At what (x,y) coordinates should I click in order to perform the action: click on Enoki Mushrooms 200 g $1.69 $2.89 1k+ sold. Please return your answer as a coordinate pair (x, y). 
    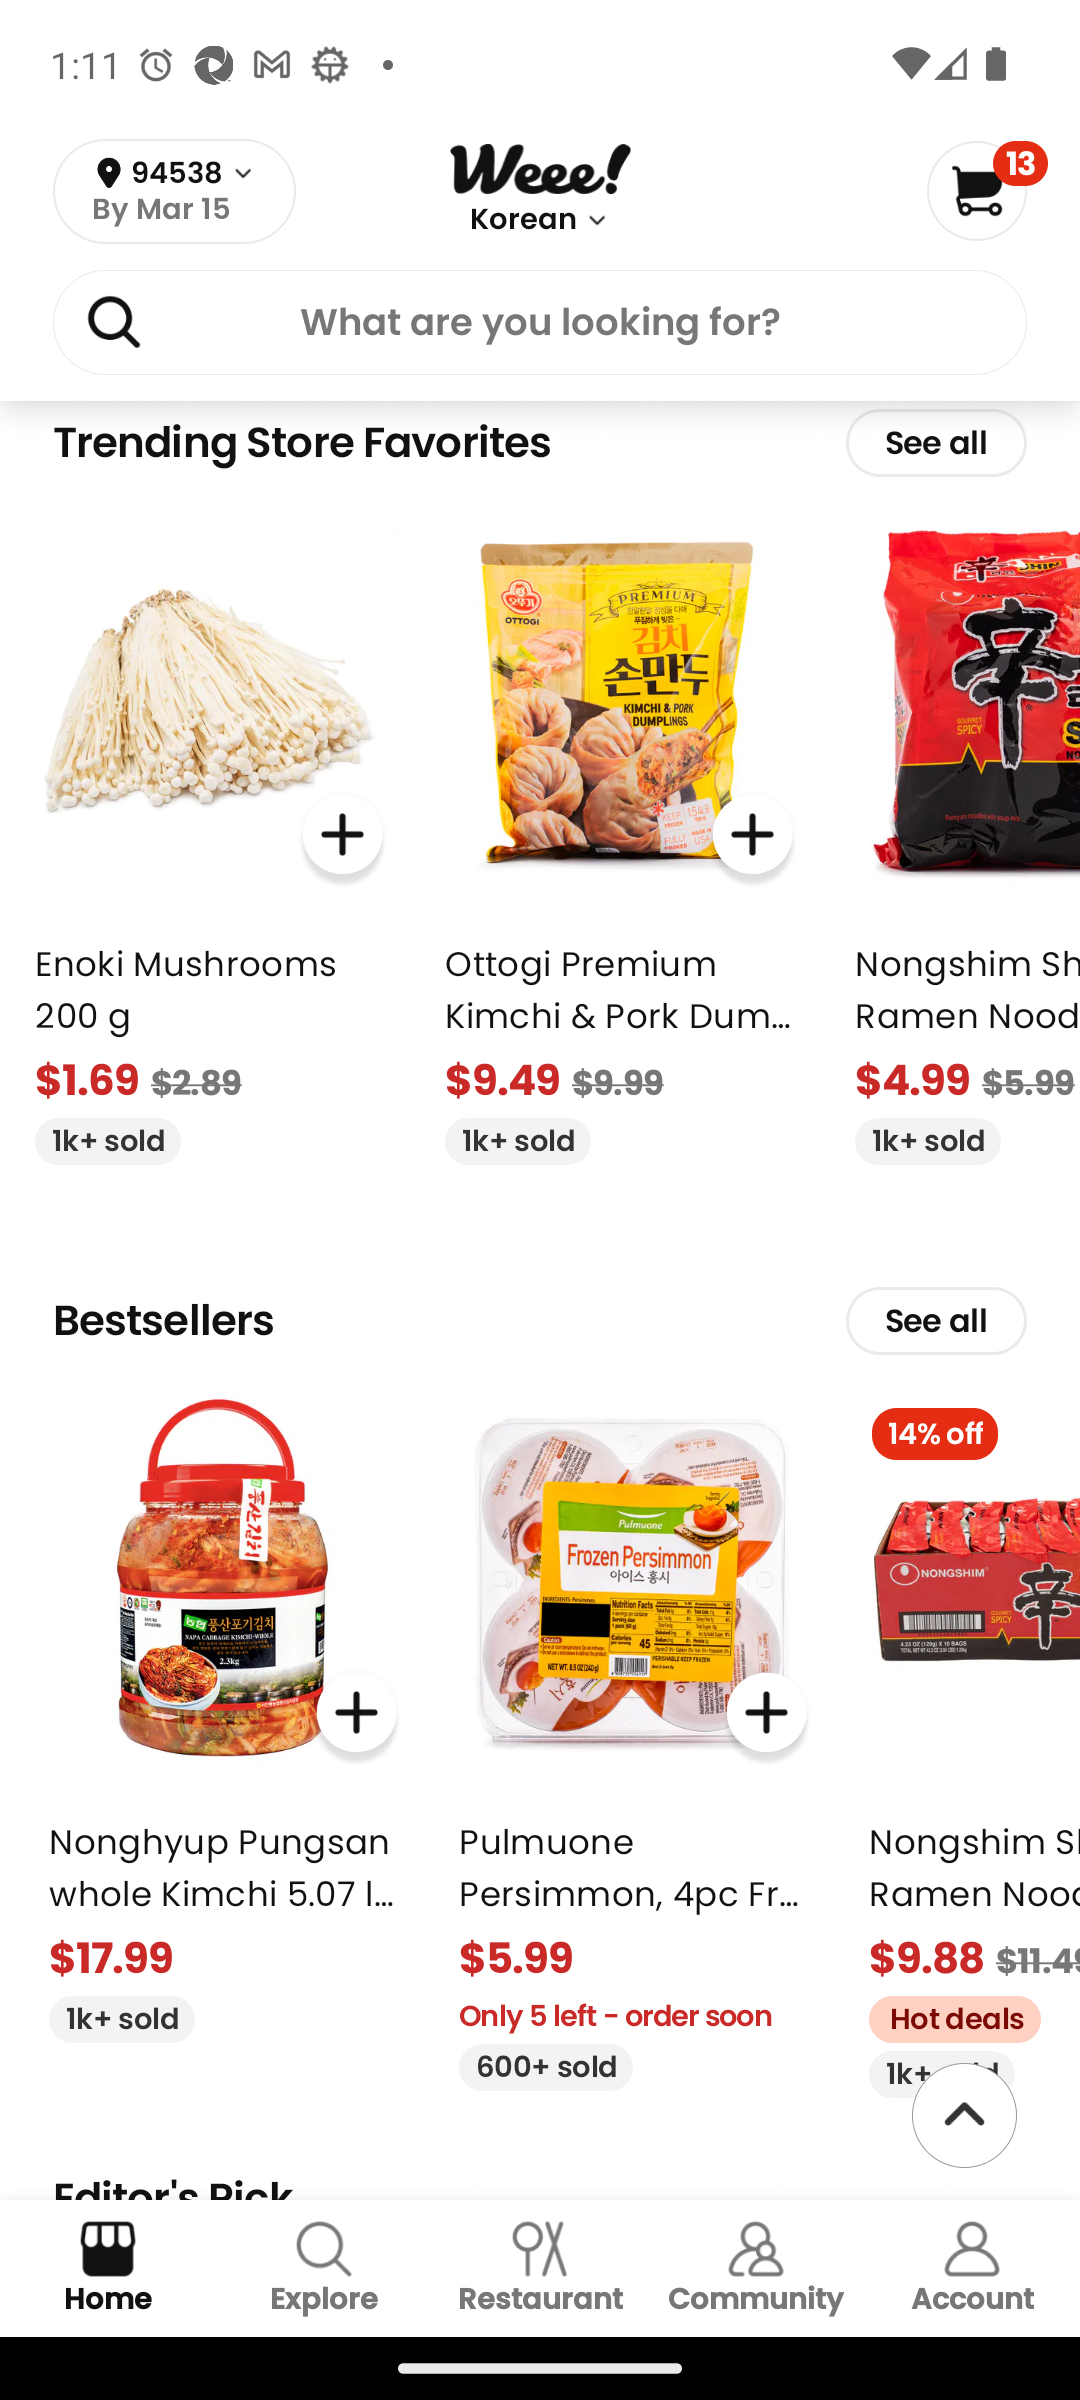
    Looking at the image, I should click on (208, 835).